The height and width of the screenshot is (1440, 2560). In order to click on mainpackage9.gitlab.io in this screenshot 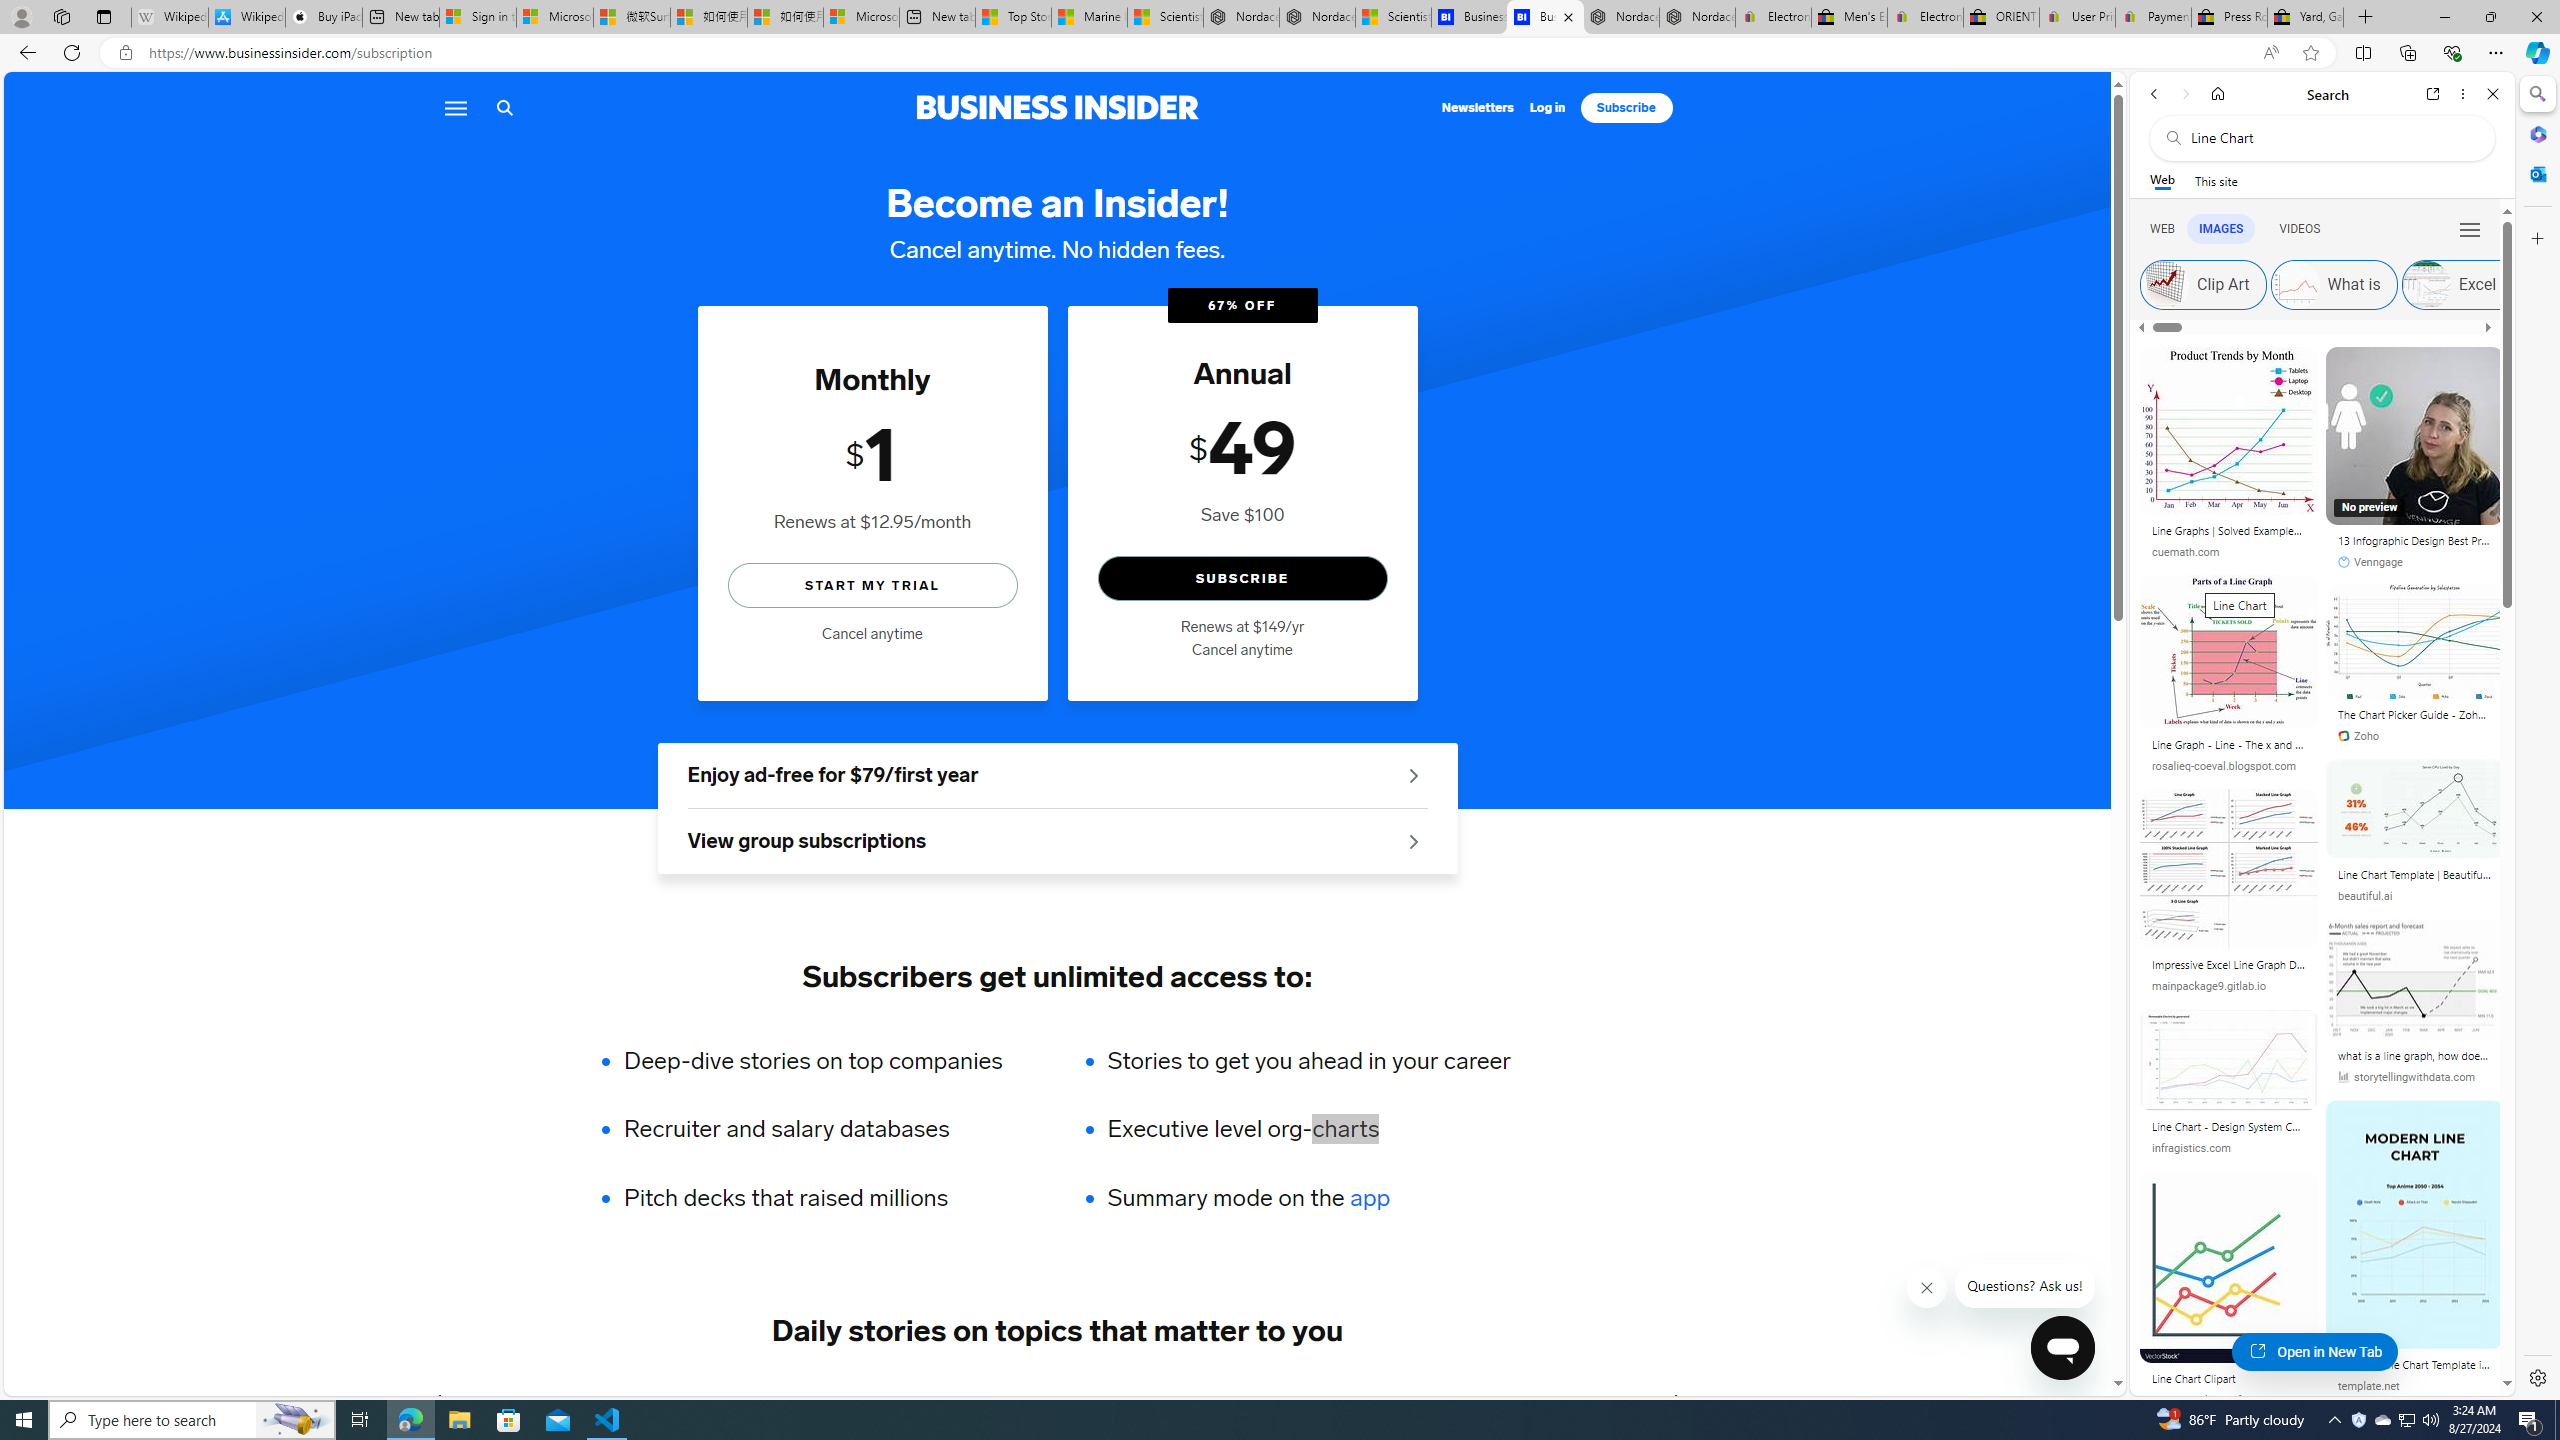, I will do `click(2229, 986)`.